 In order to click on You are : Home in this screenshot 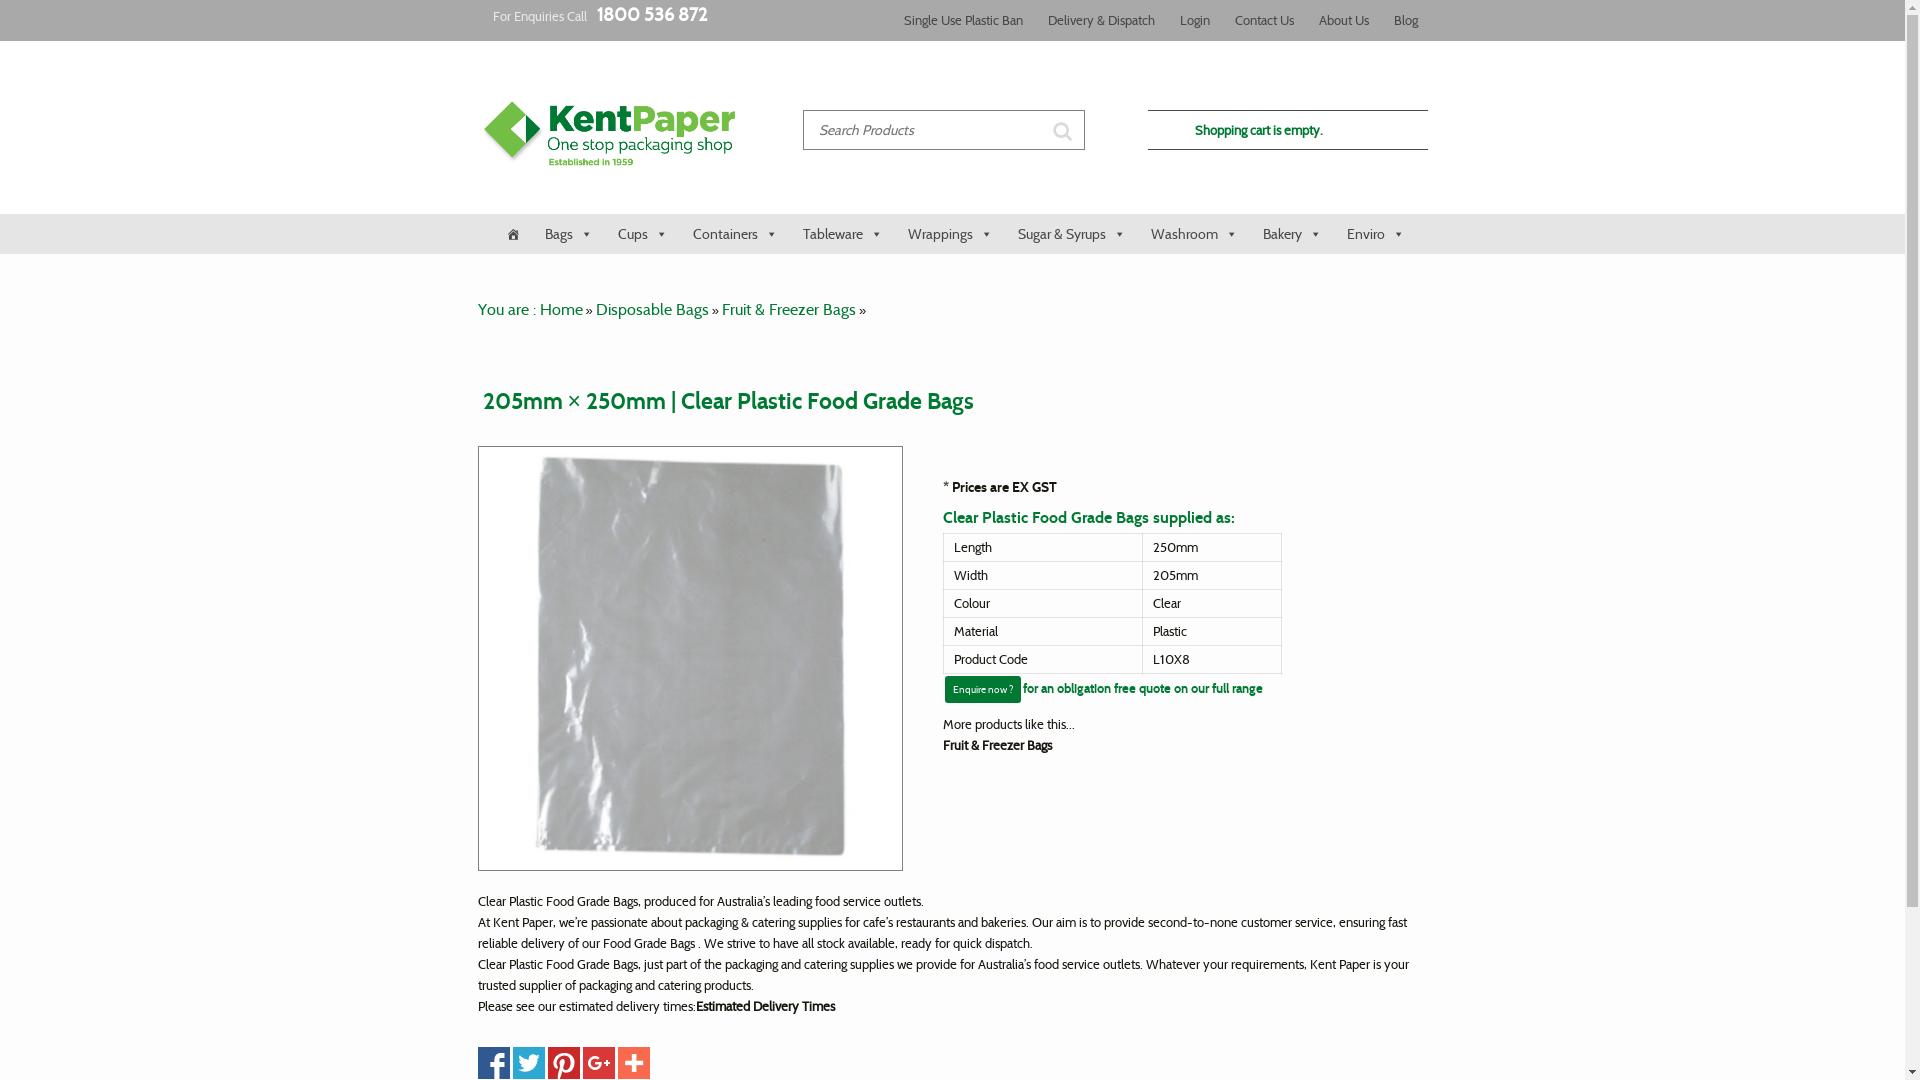, I will do `click(530, 310)`.